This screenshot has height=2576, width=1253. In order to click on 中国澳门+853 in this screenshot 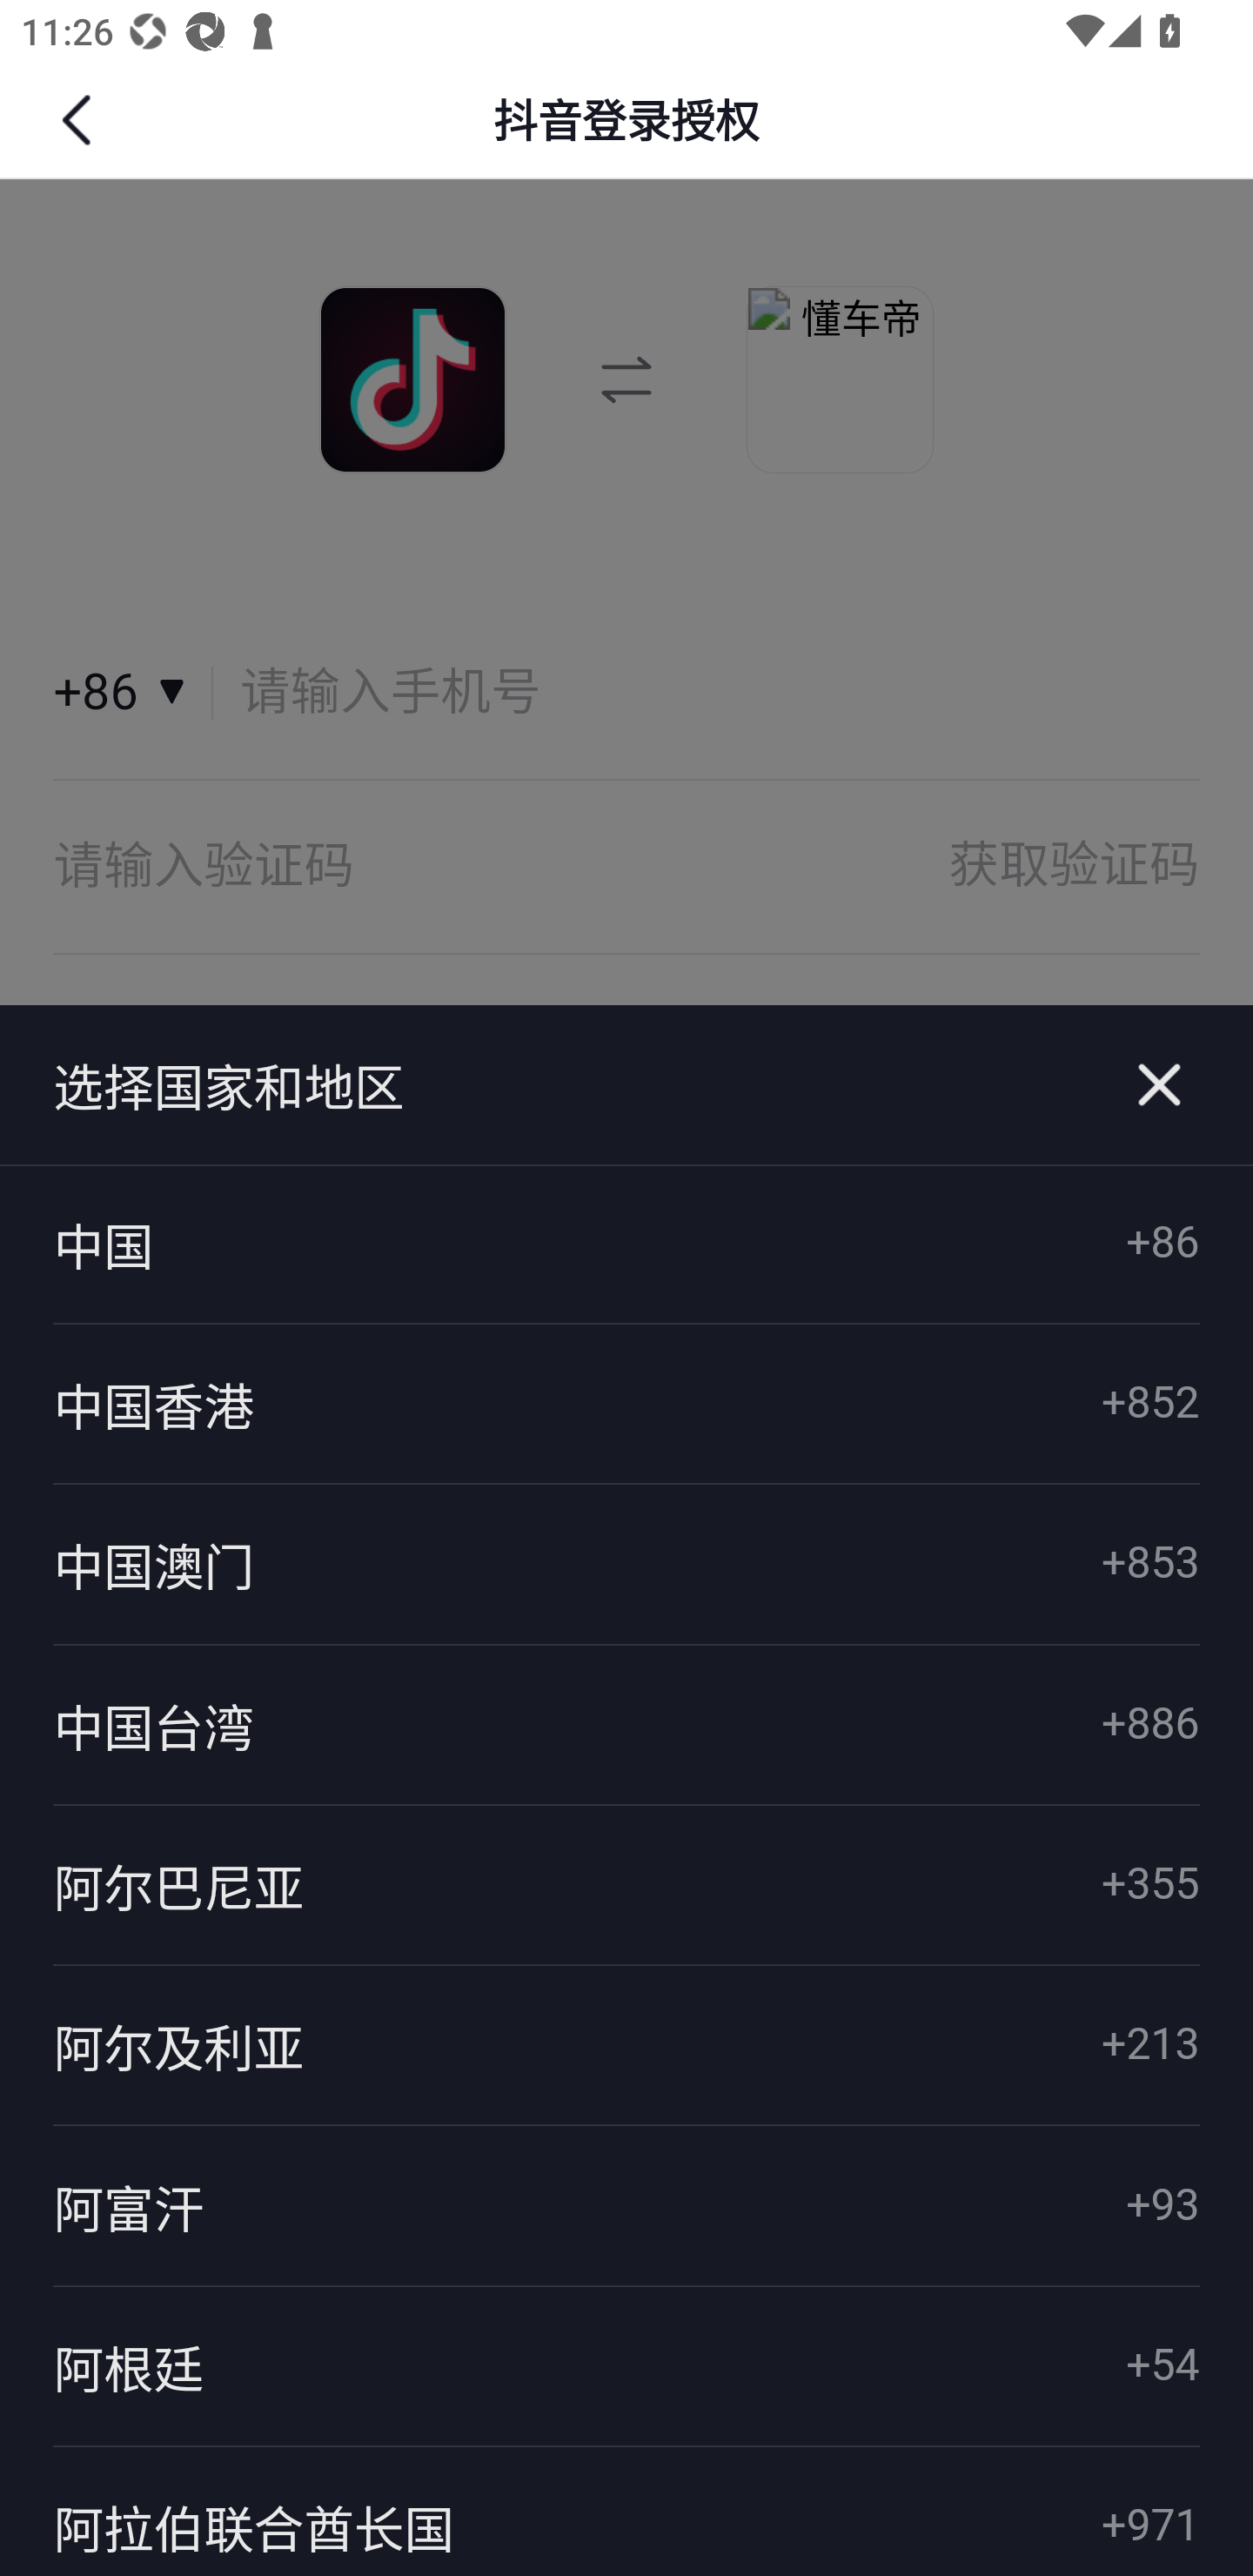, I will do `click(626, 1565)`.